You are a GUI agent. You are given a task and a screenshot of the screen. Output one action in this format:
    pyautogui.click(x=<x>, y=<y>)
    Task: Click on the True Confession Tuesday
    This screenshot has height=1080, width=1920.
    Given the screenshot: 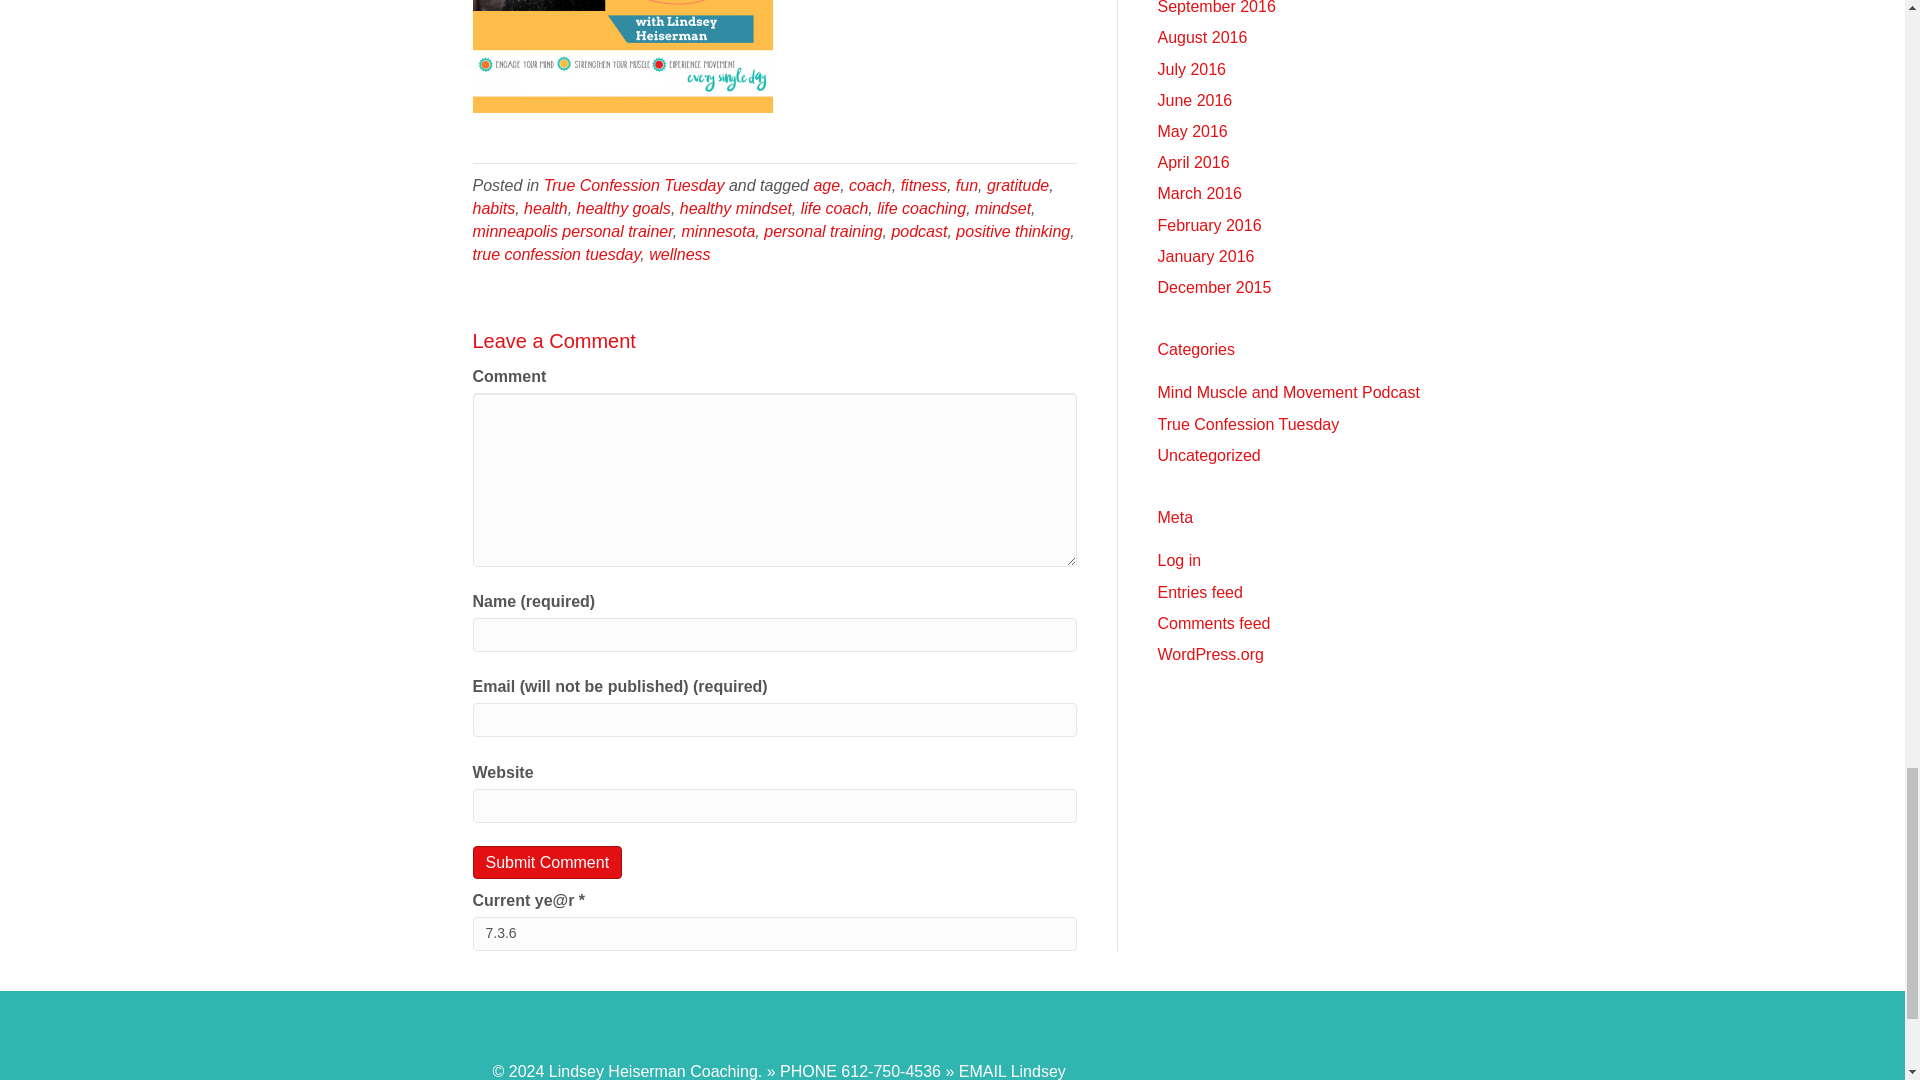 What is the action you would take?
    pyautogui.click(x=634, y=186)
    